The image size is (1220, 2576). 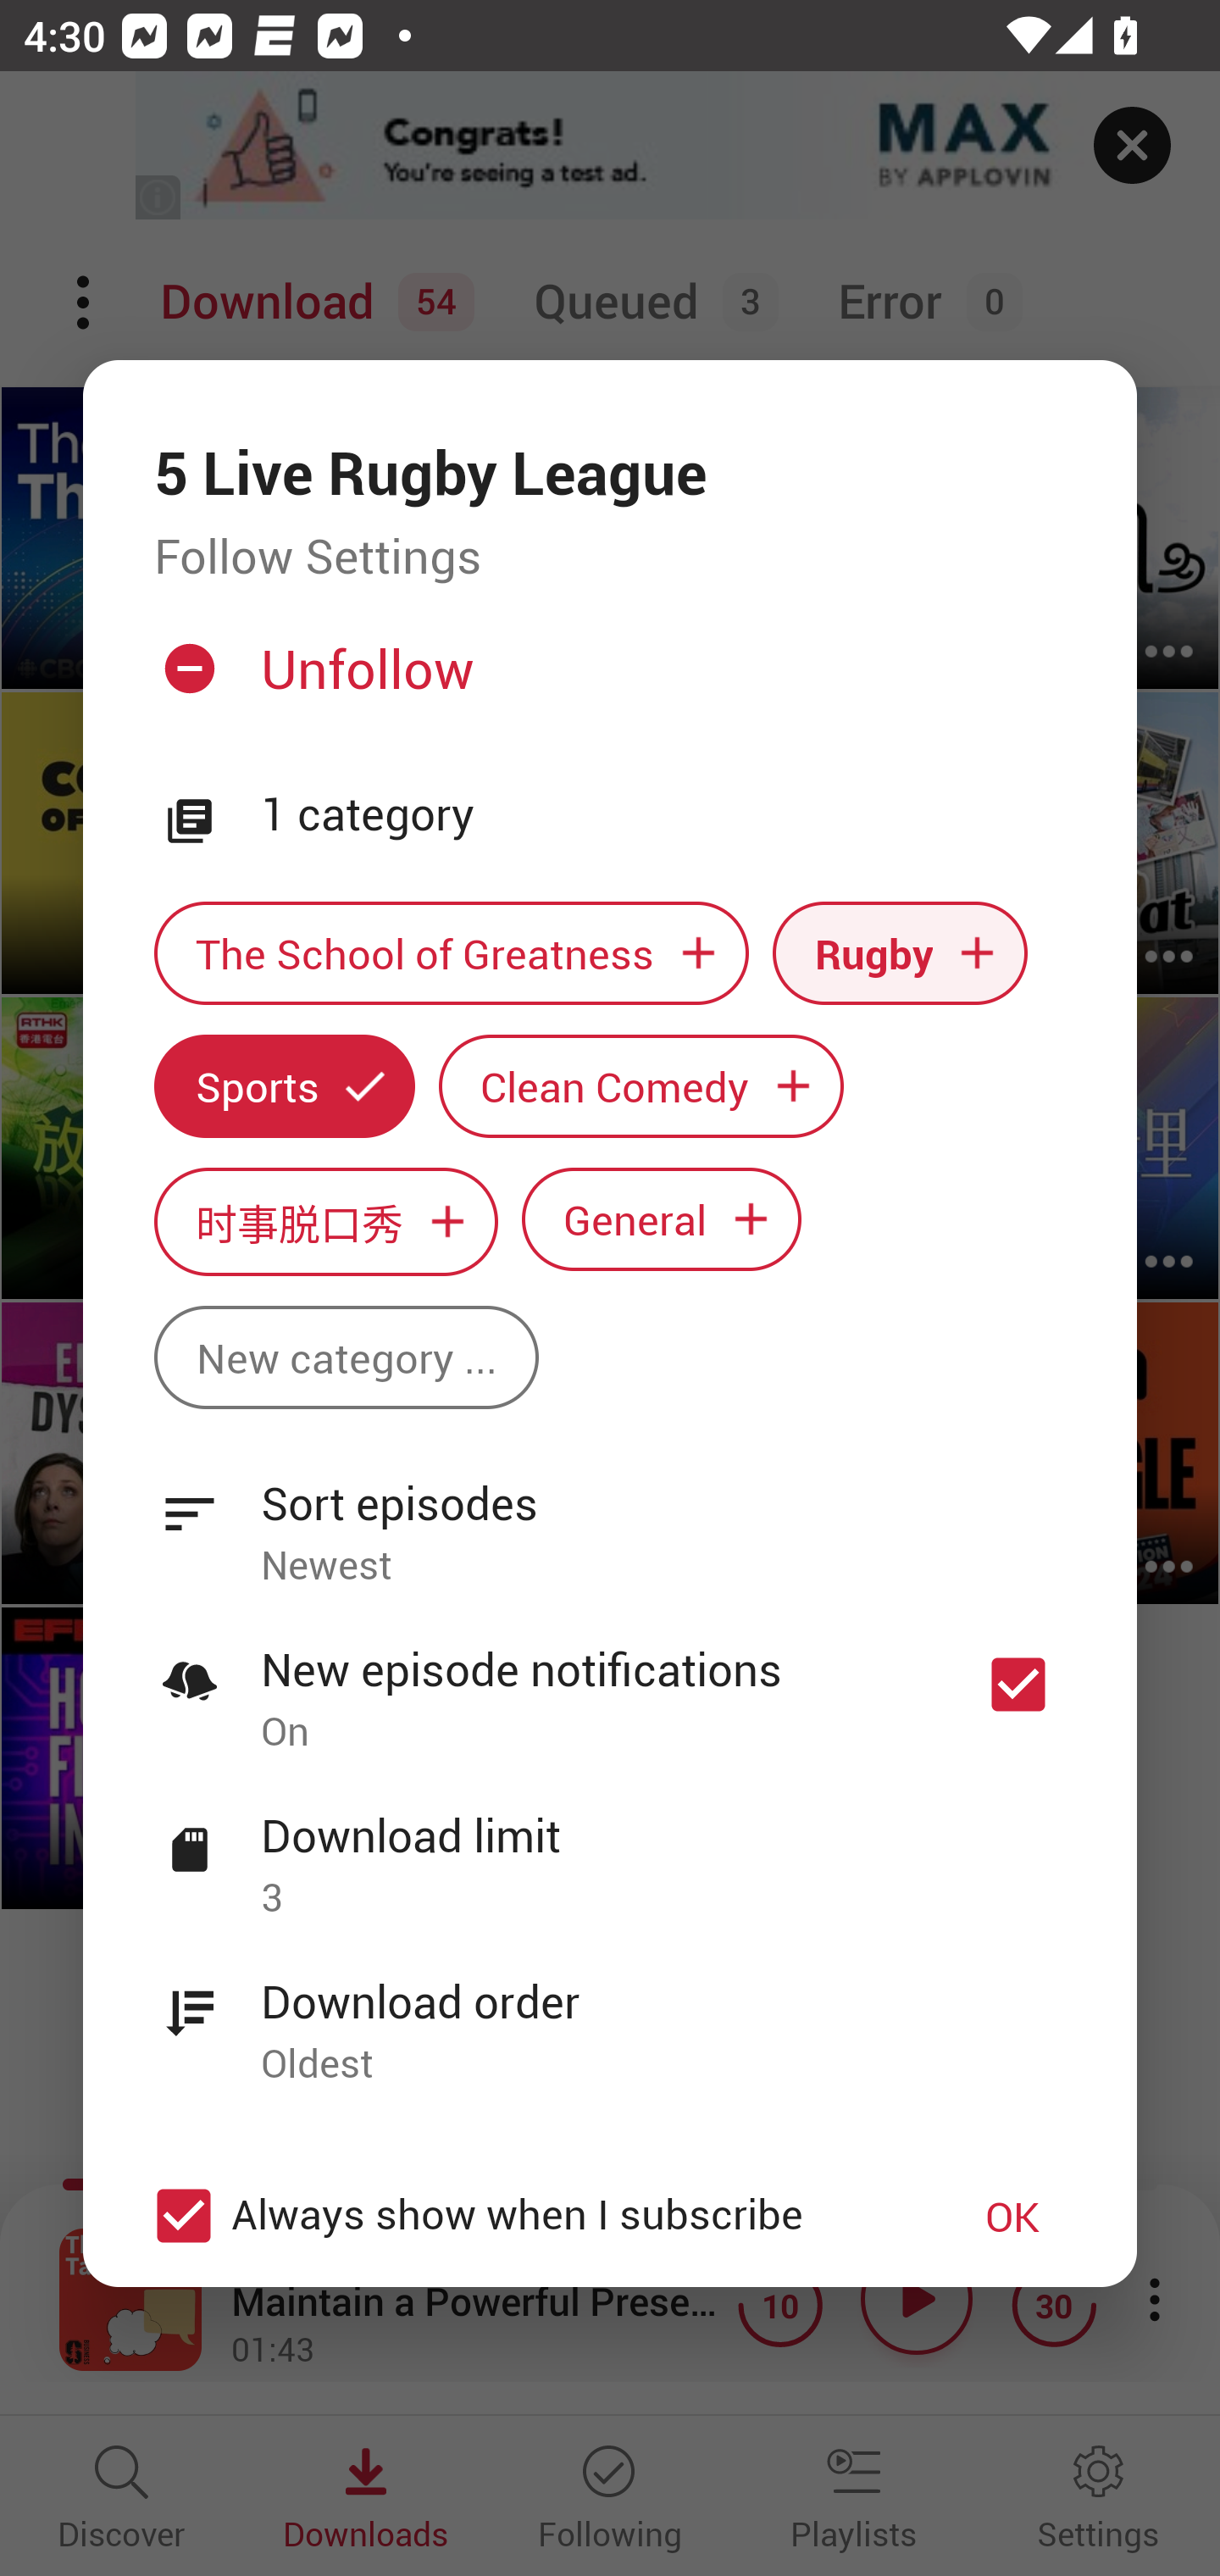 What do you see at coordinates (325, 1220) in the screenshot?
I see `时事脱口秀` at bounding box center [325, 1220].